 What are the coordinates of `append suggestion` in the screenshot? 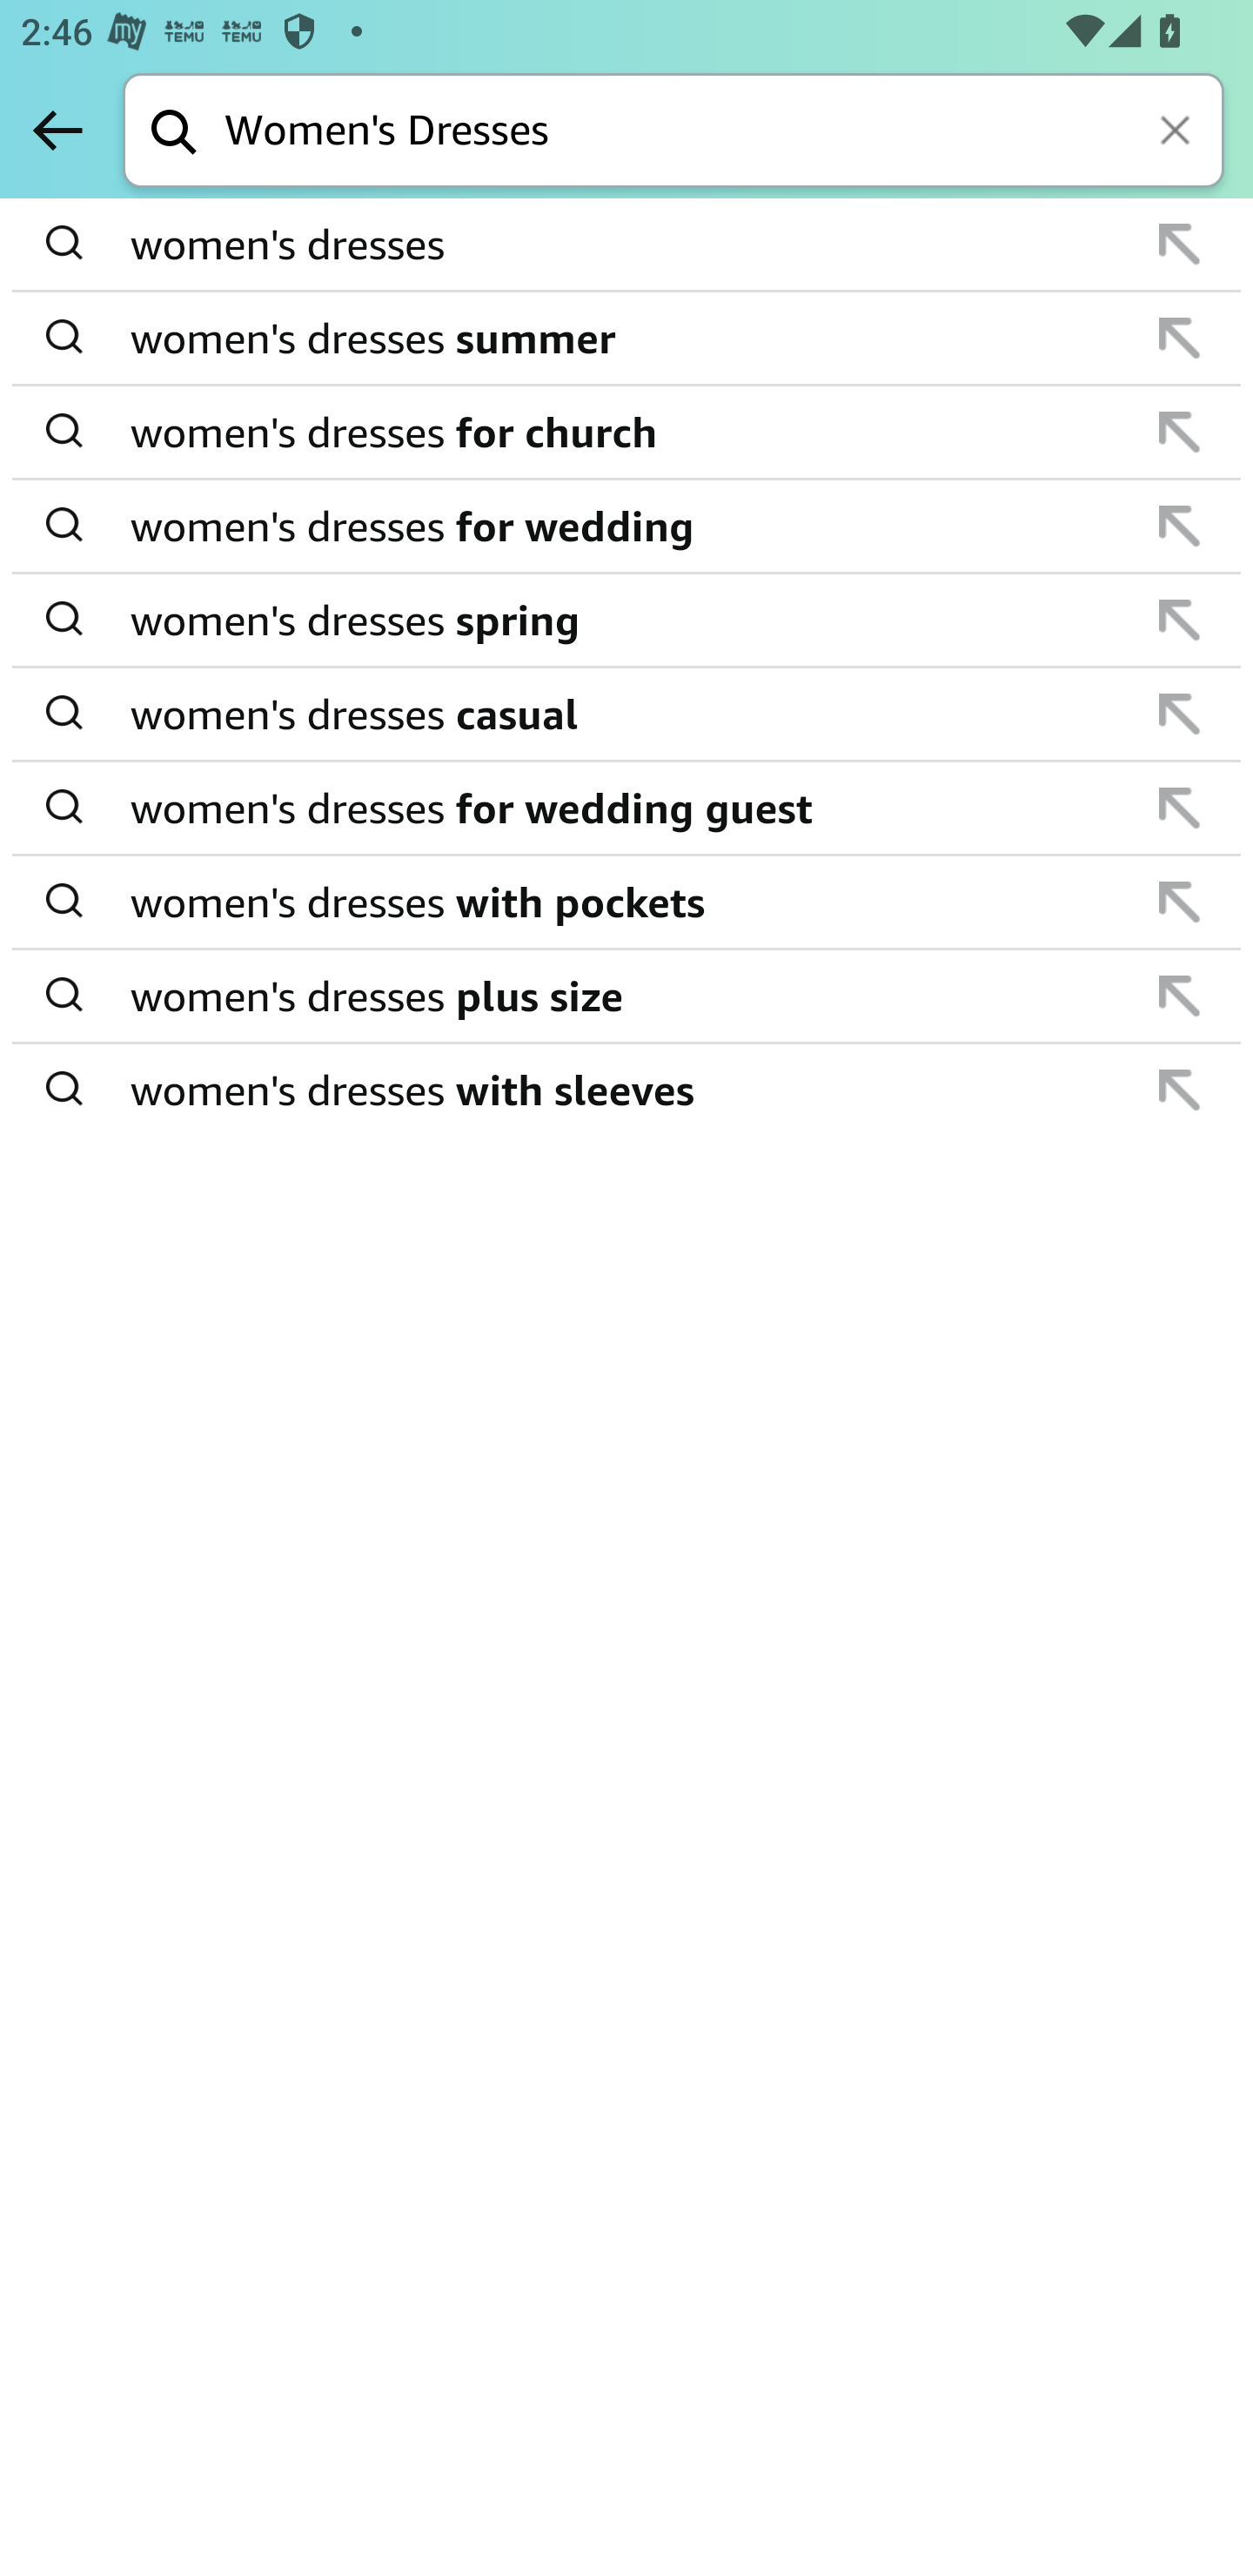 It's located at (1180, 620).